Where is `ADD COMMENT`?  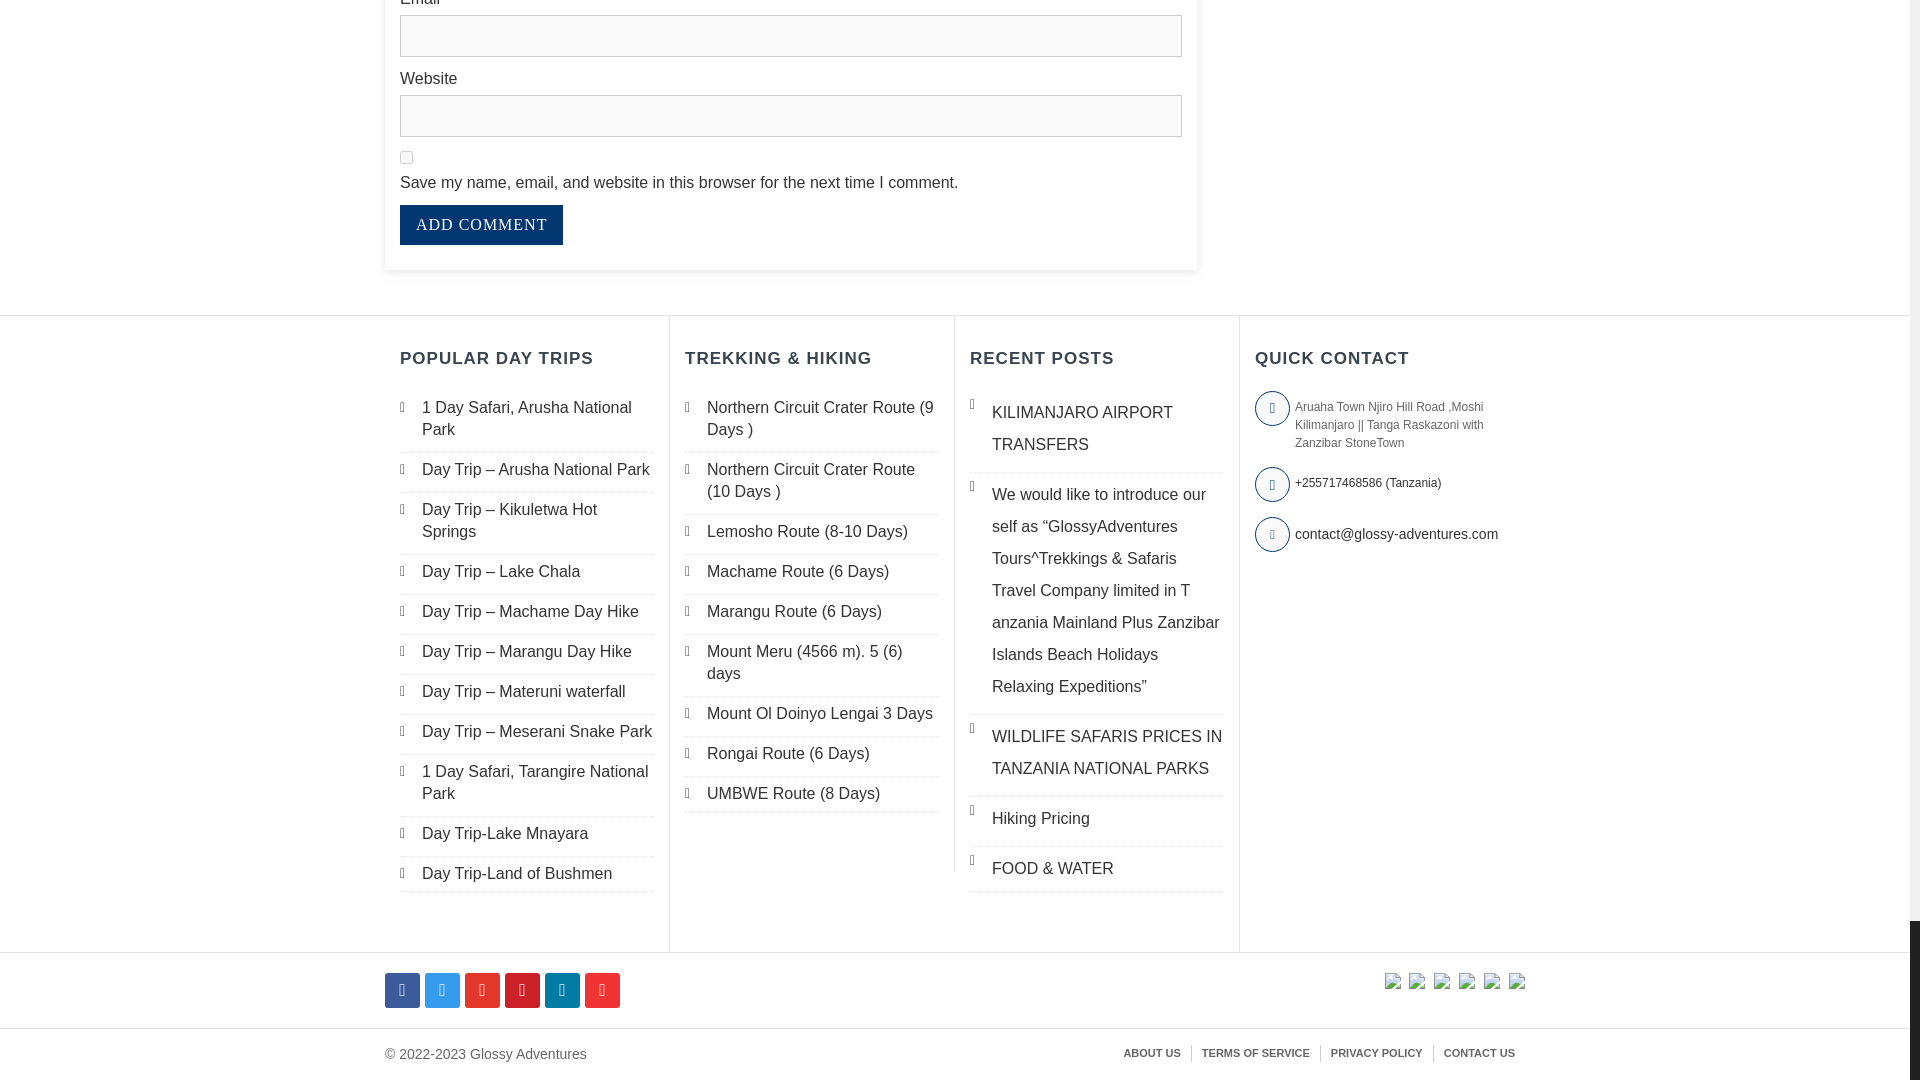
ADD COMMENT is located at coordinates (480, 225).